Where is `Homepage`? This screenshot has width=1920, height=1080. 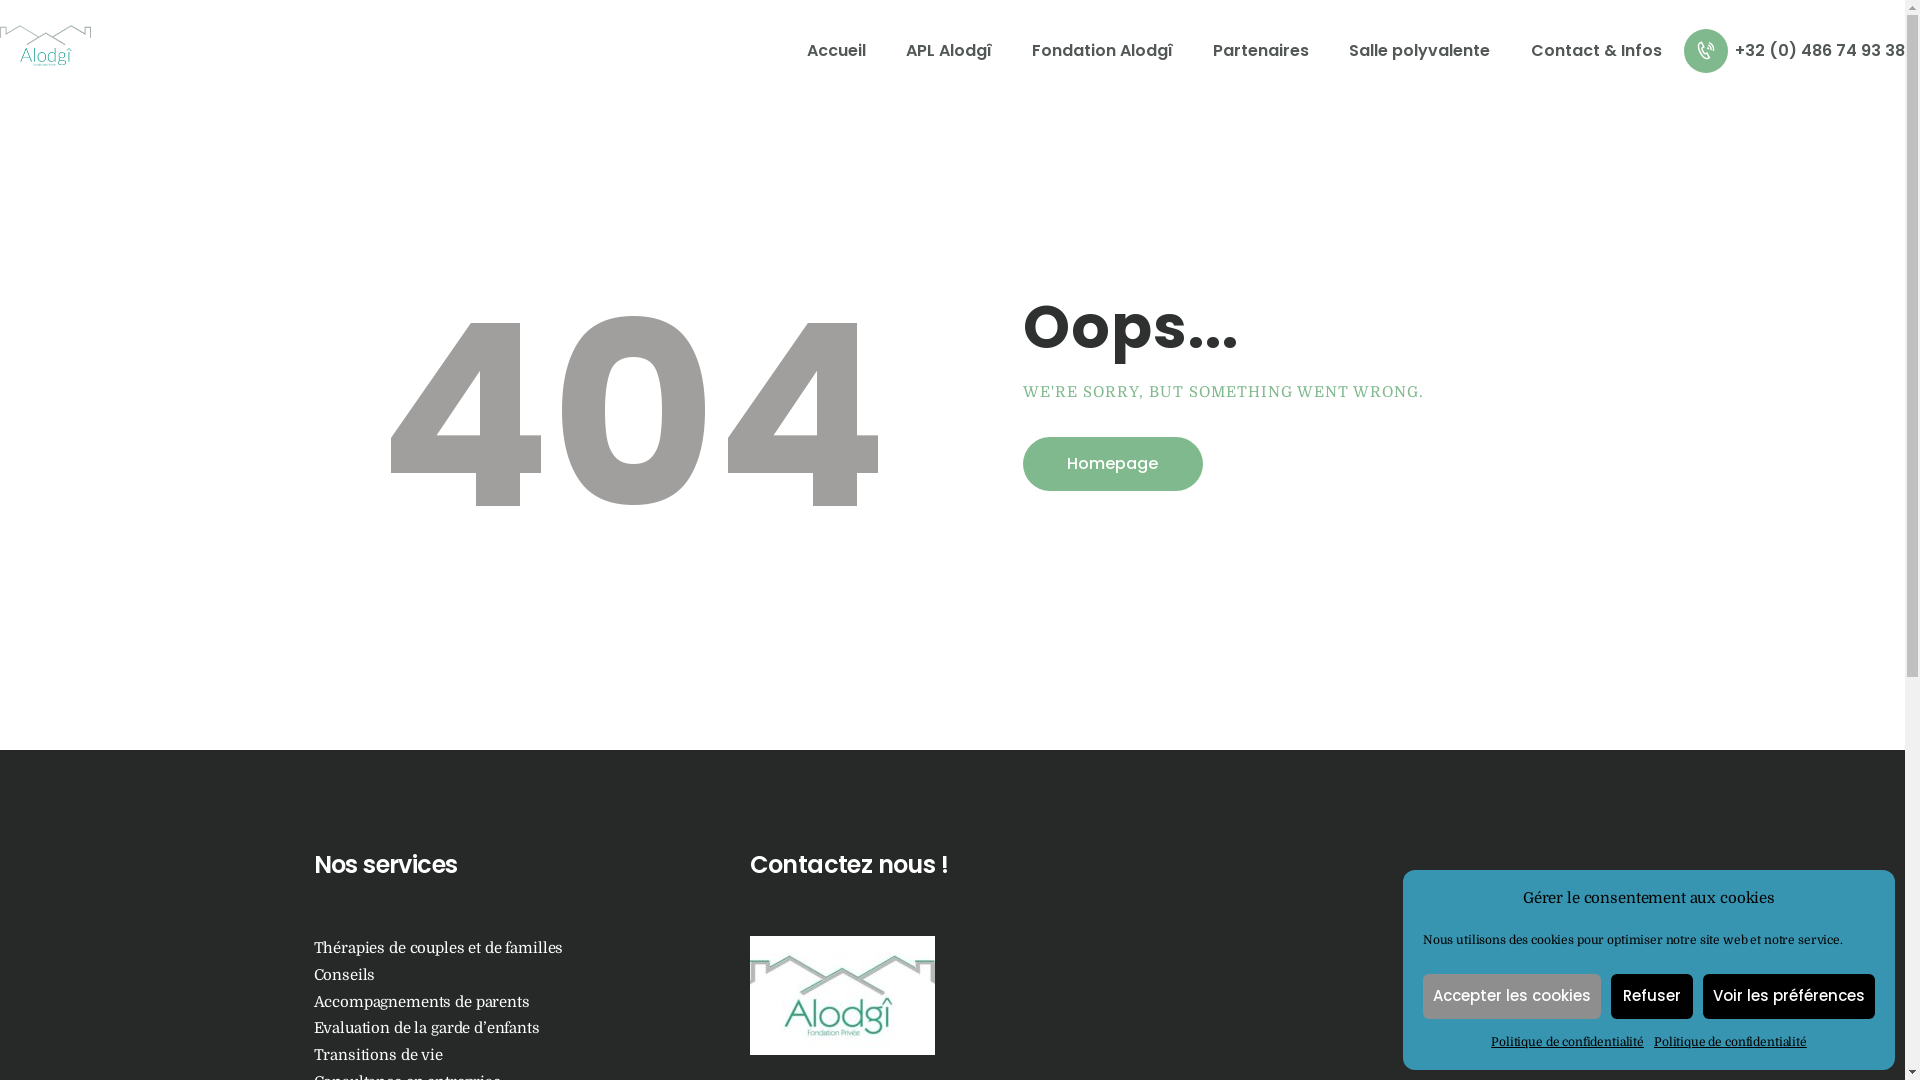 Homepage is located at coordinates (1112, 464).